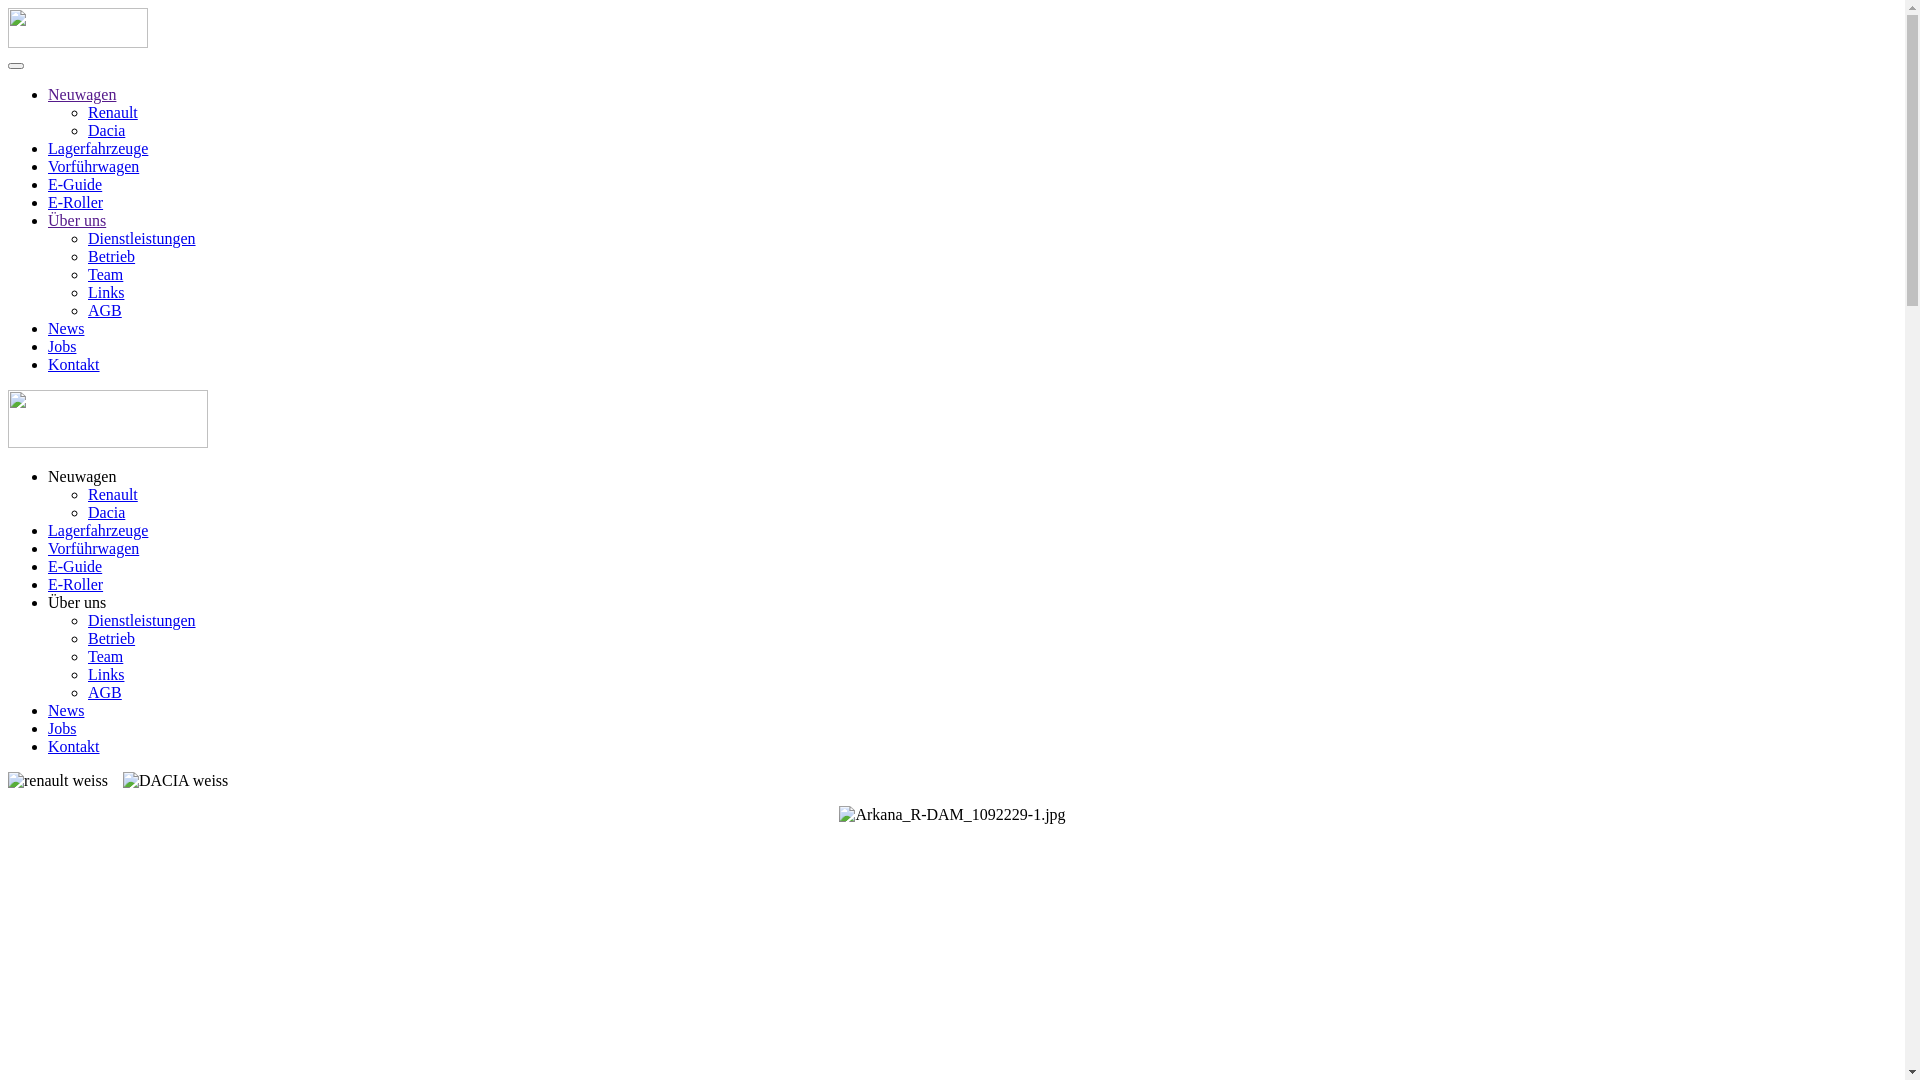  I want to click on Dacia, so click(106, 512).